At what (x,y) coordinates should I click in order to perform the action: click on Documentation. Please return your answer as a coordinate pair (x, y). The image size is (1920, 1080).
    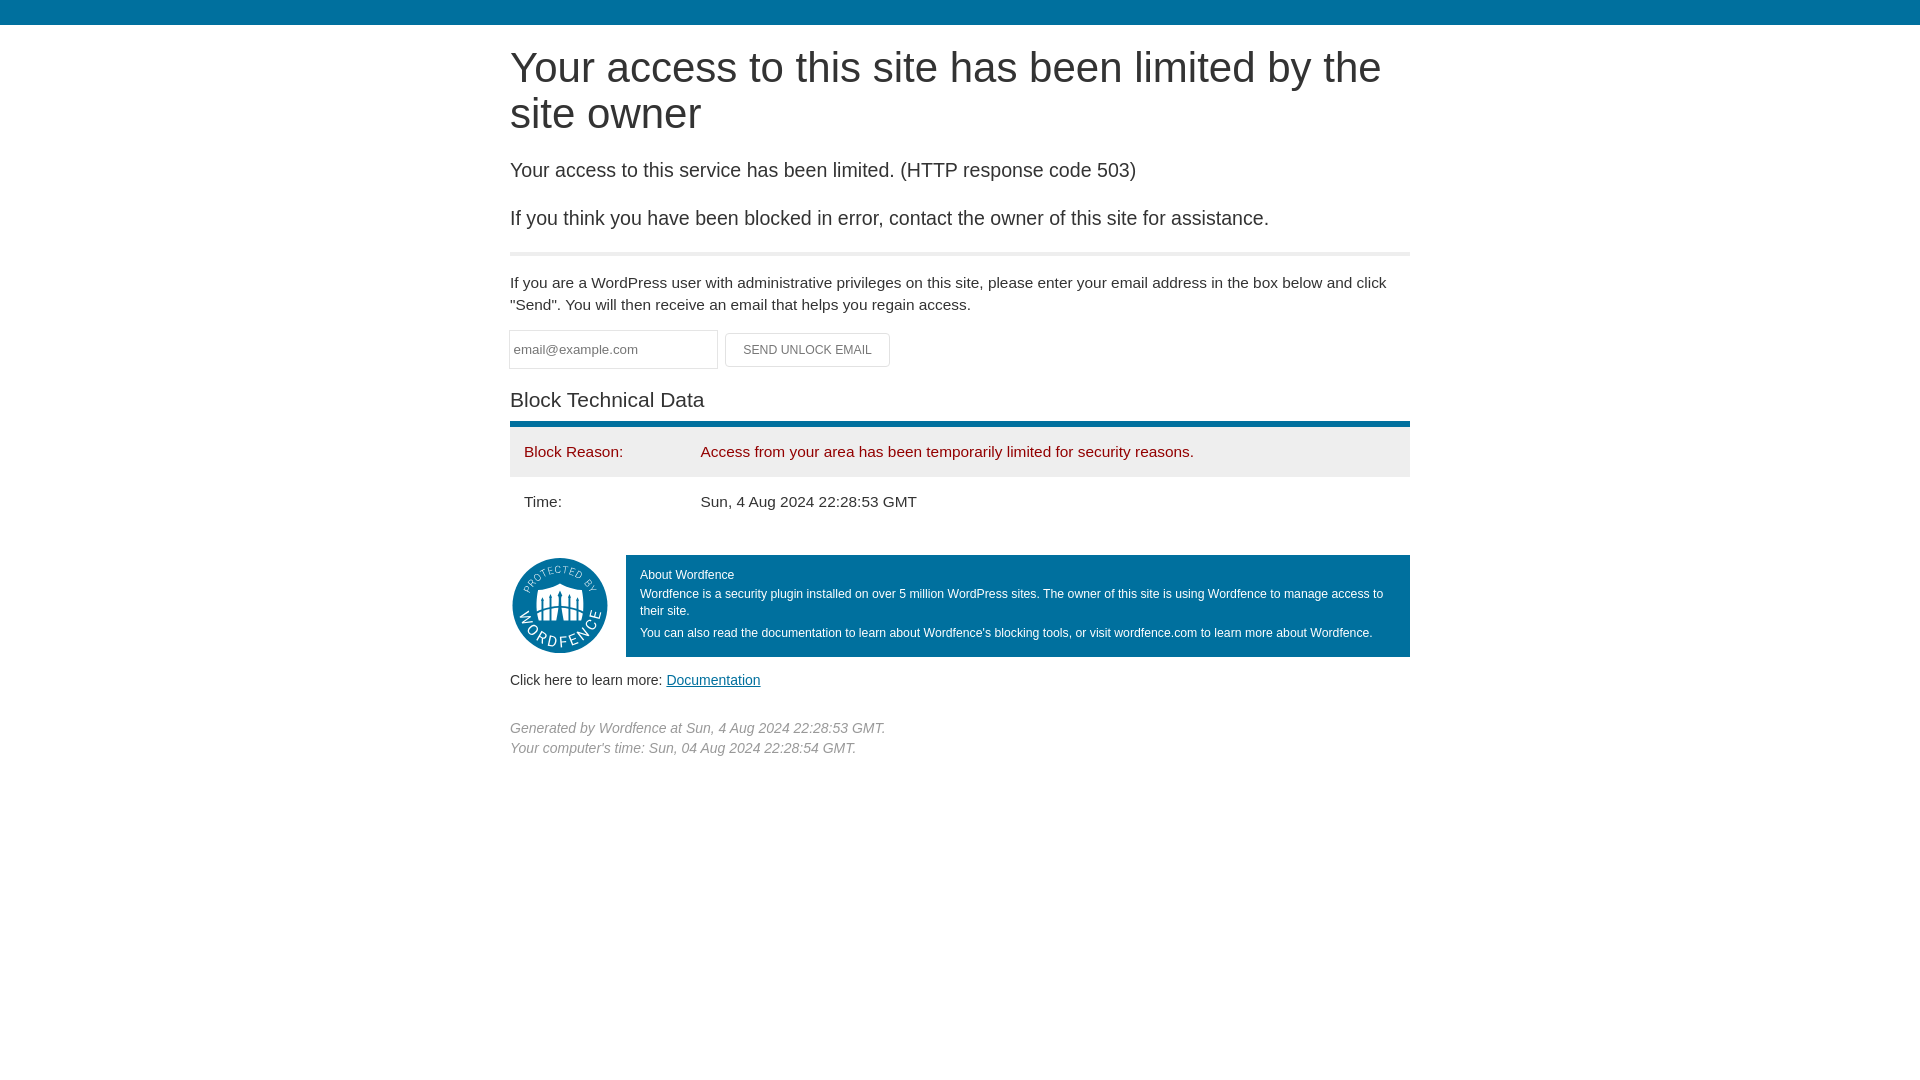
    Looking at the image, I should click on (713, 679).